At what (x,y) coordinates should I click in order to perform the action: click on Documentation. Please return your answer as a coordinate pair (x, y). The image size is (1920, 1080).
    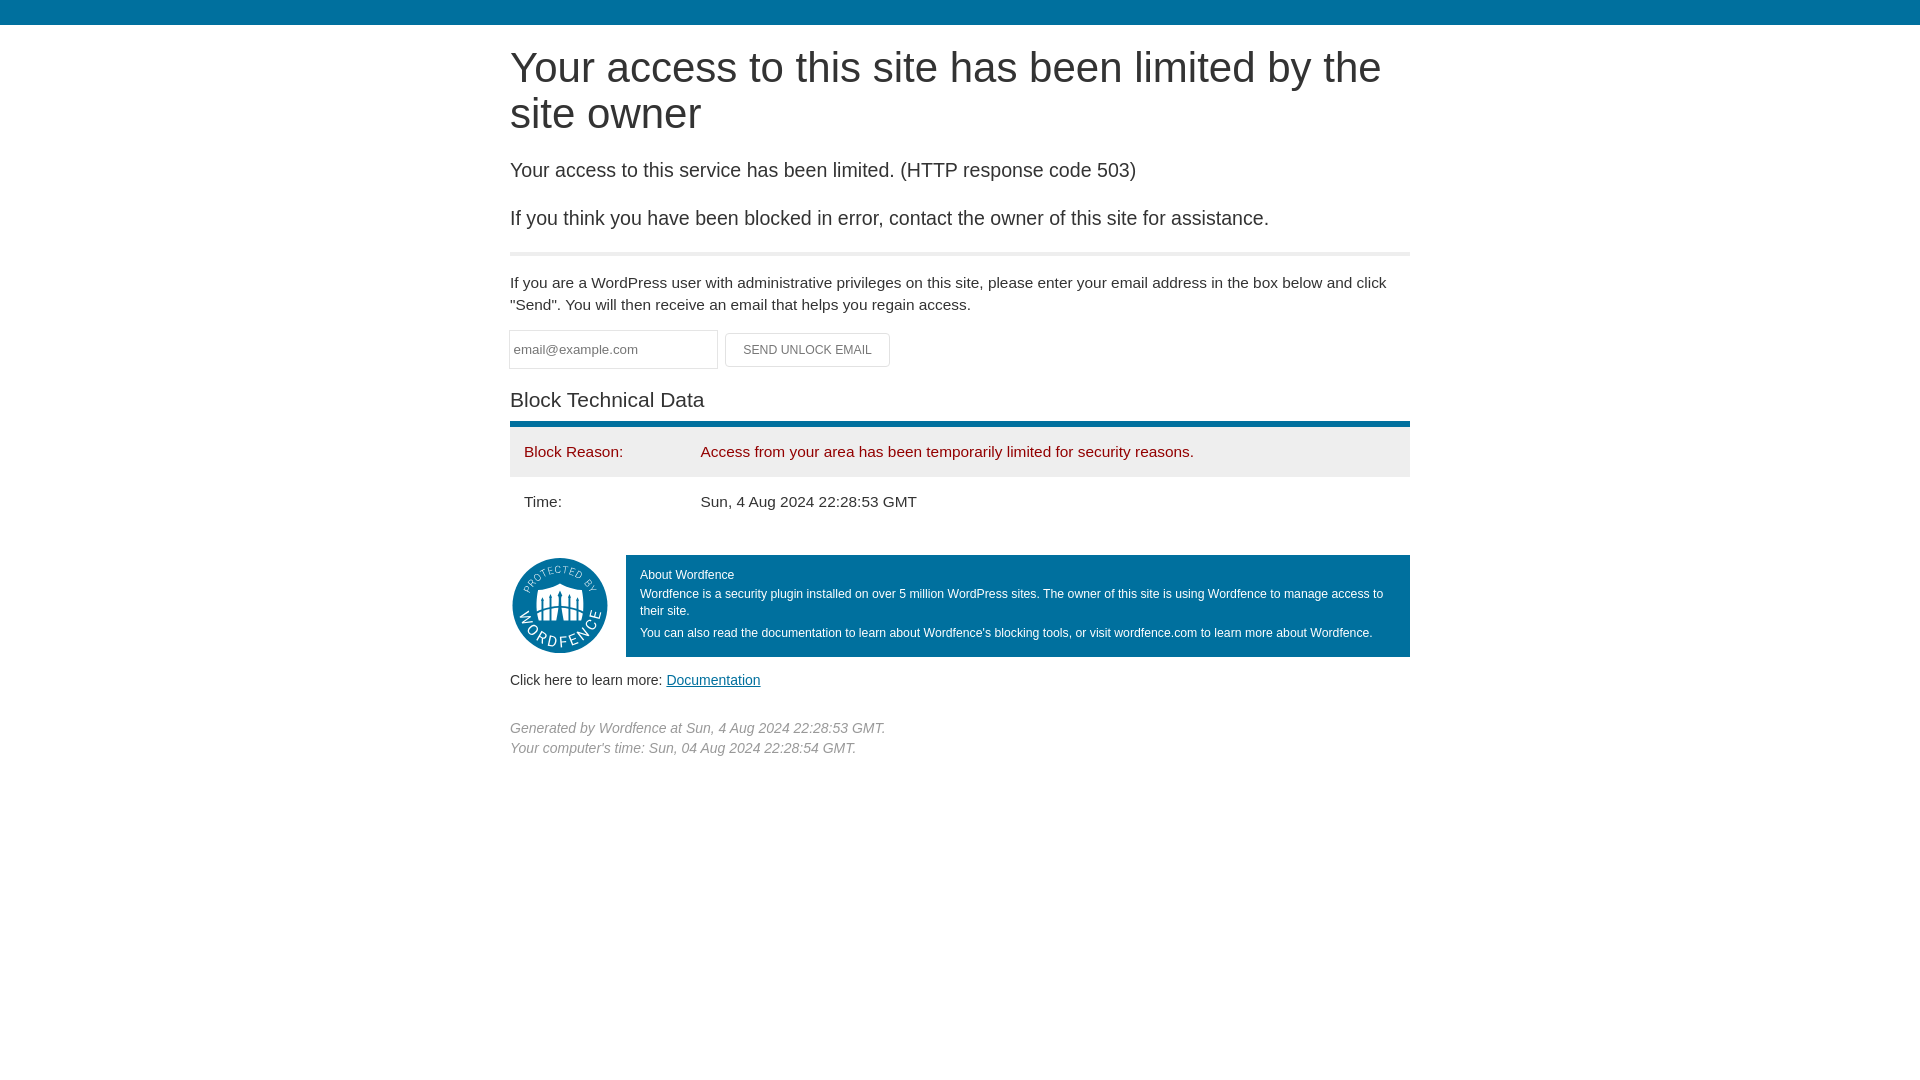
    Looking at the image, I should click on (713, 679).